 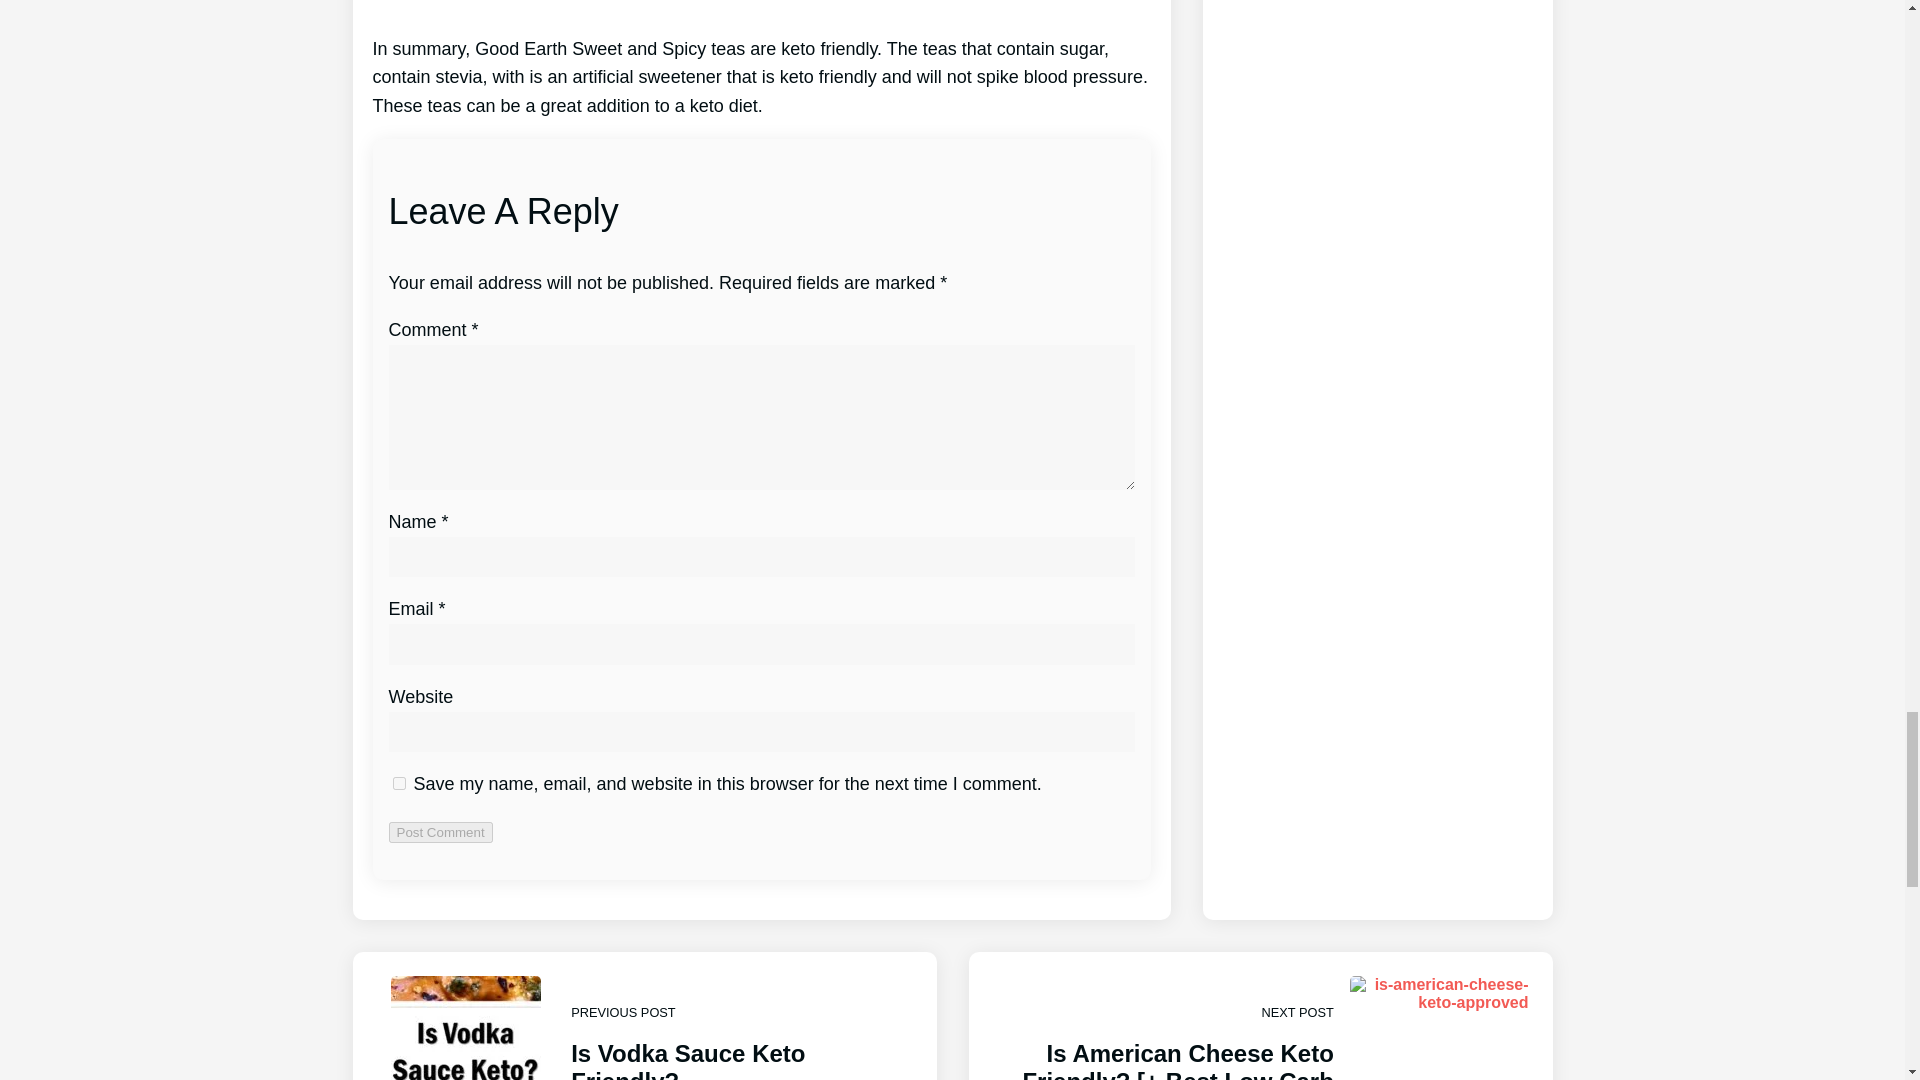 I want to click on yes, so click(x=398, y=782).